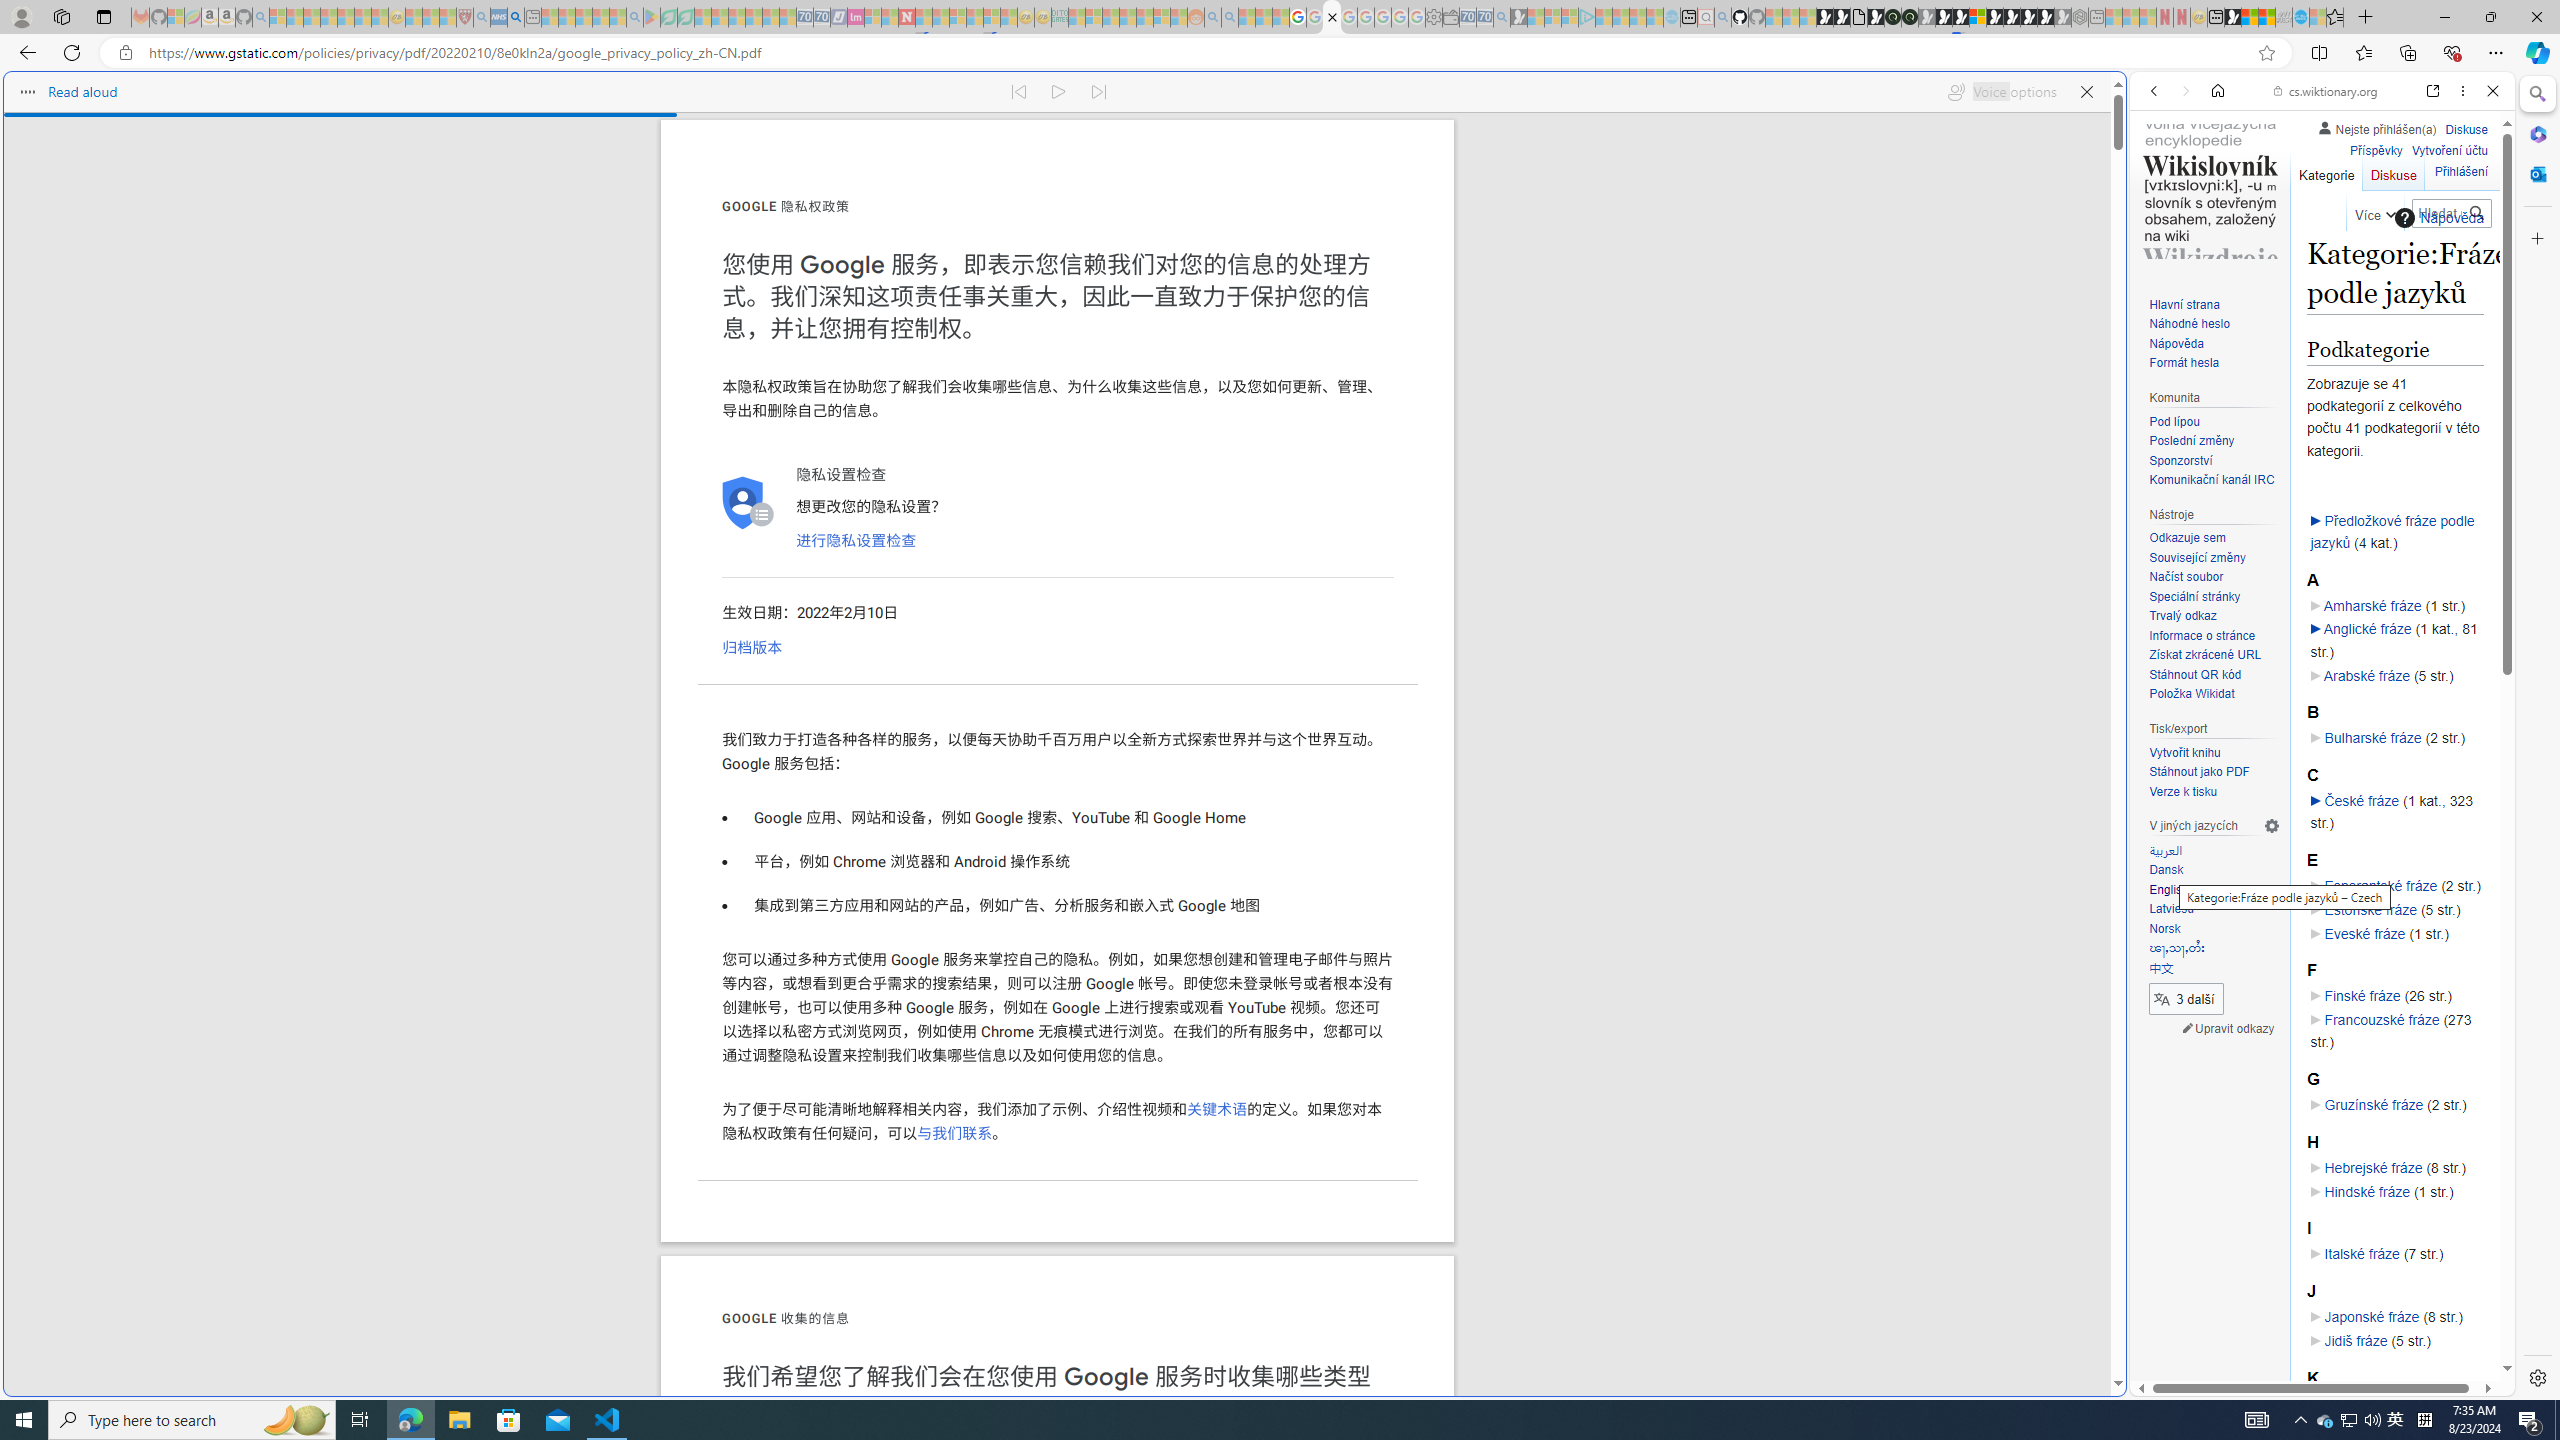 The image size is (2560, 1440). I want to click on Play Cave FRVR in your browser | Games from Microsoft Start, so click(1944, 17).